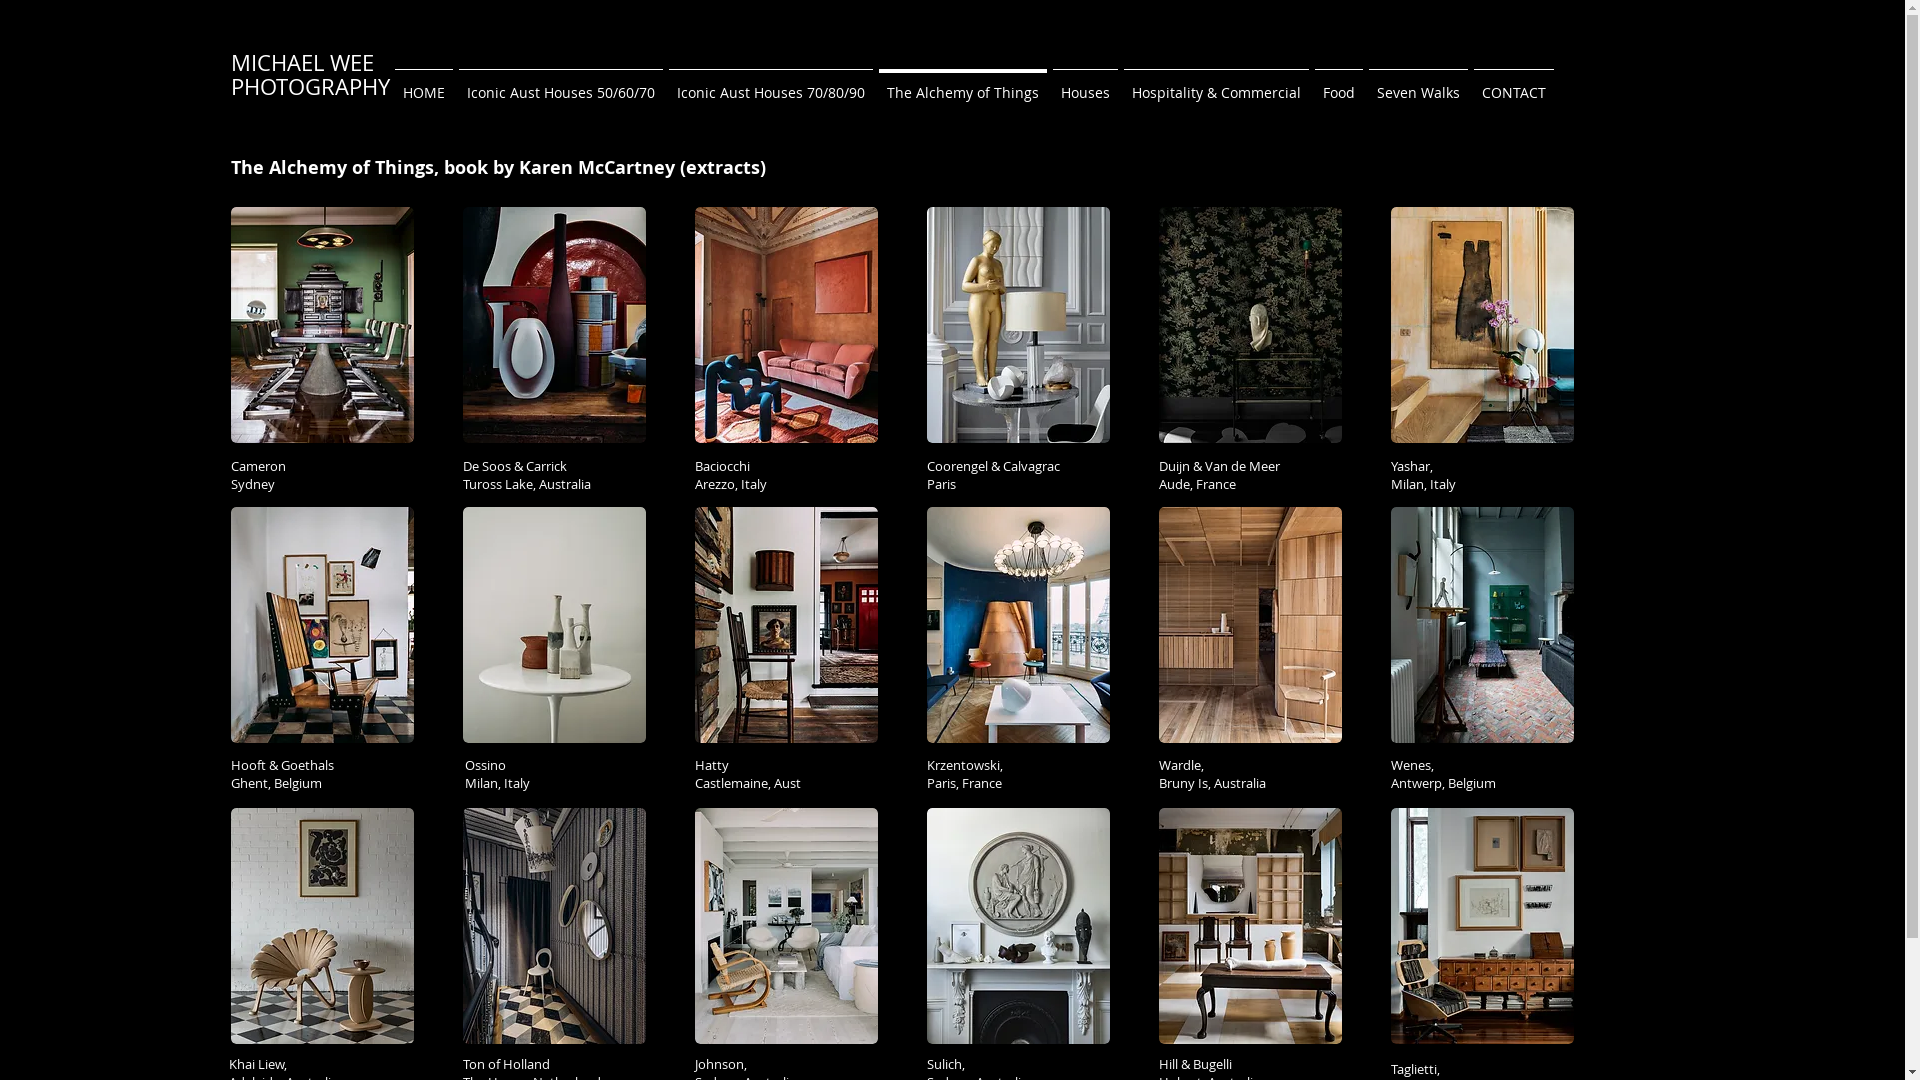 The image size is (1920, 1080). I want to click on The Alchemy of Things, so click(963, 84).